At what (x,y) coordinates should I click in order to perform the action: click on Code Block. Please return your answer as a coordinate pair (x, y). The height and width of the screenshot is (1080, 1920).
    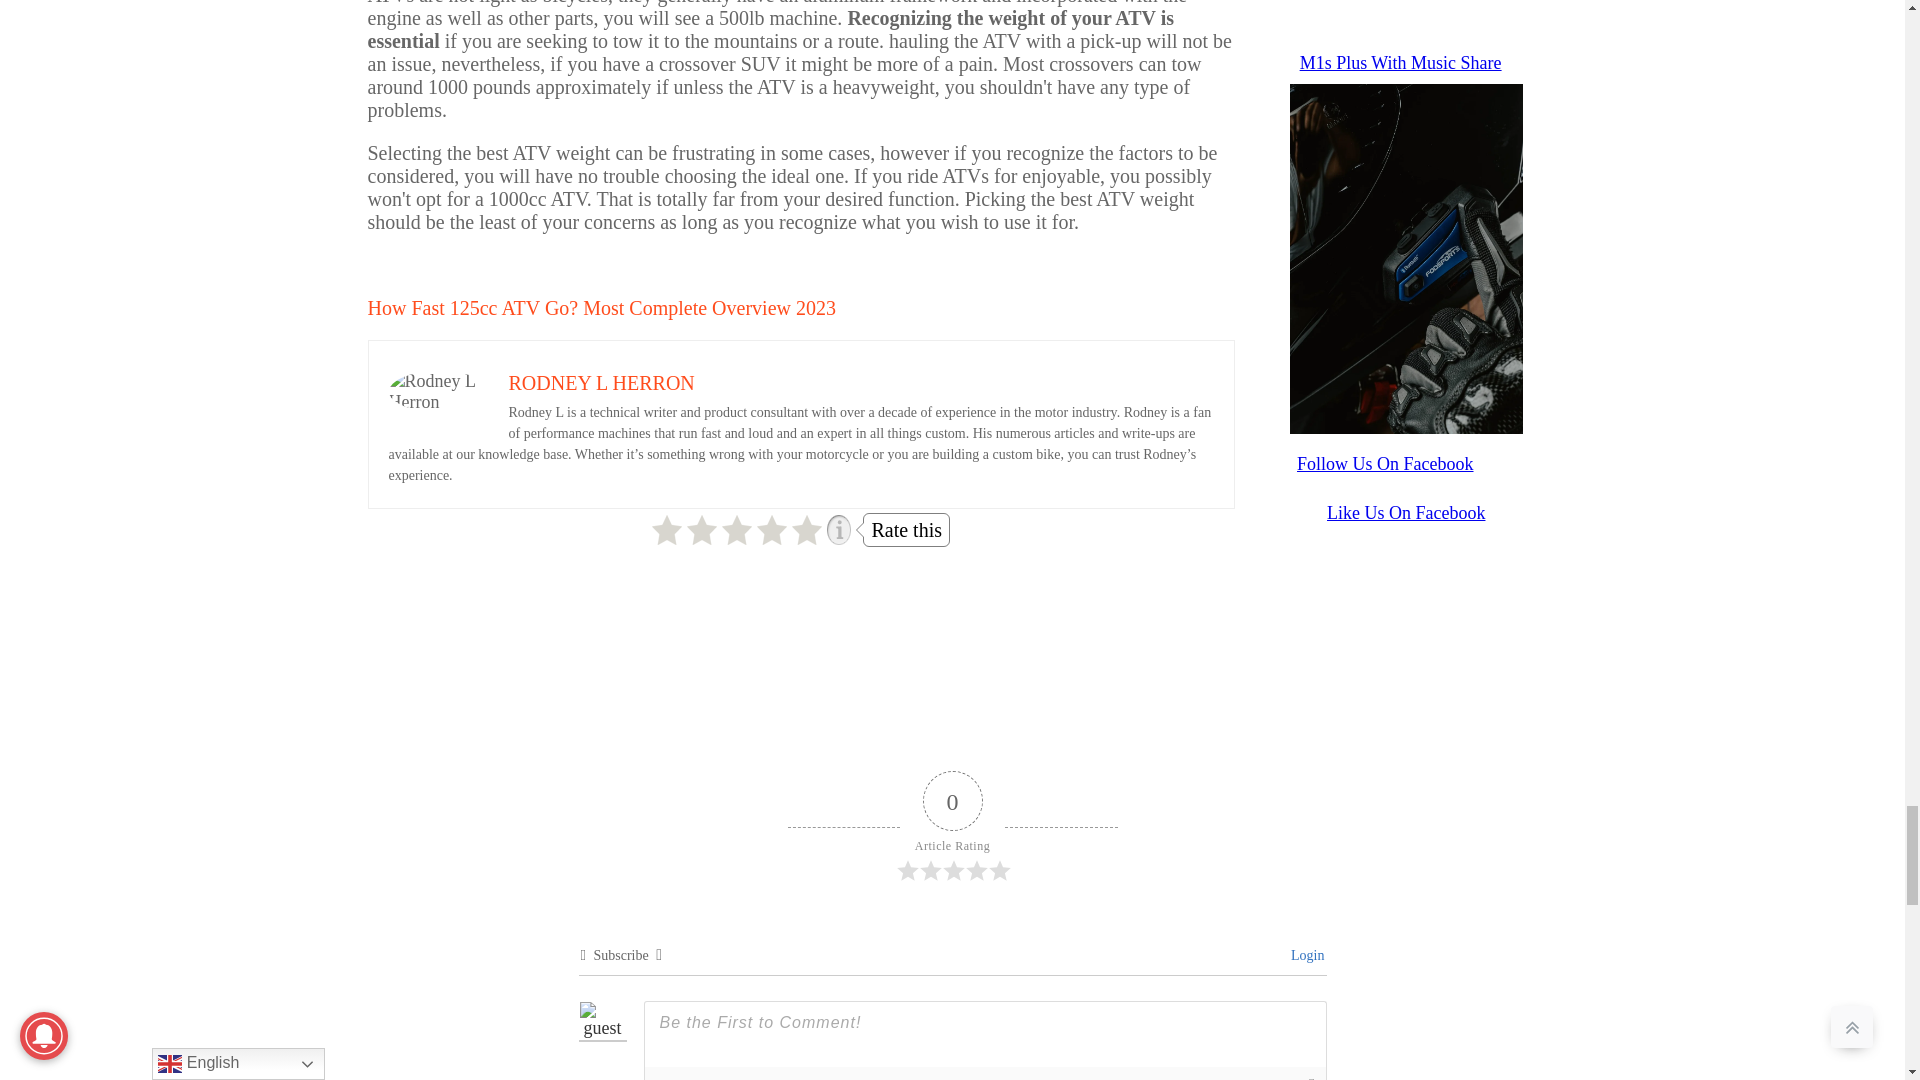
    Looking at the image, I should click on (860, 1077).